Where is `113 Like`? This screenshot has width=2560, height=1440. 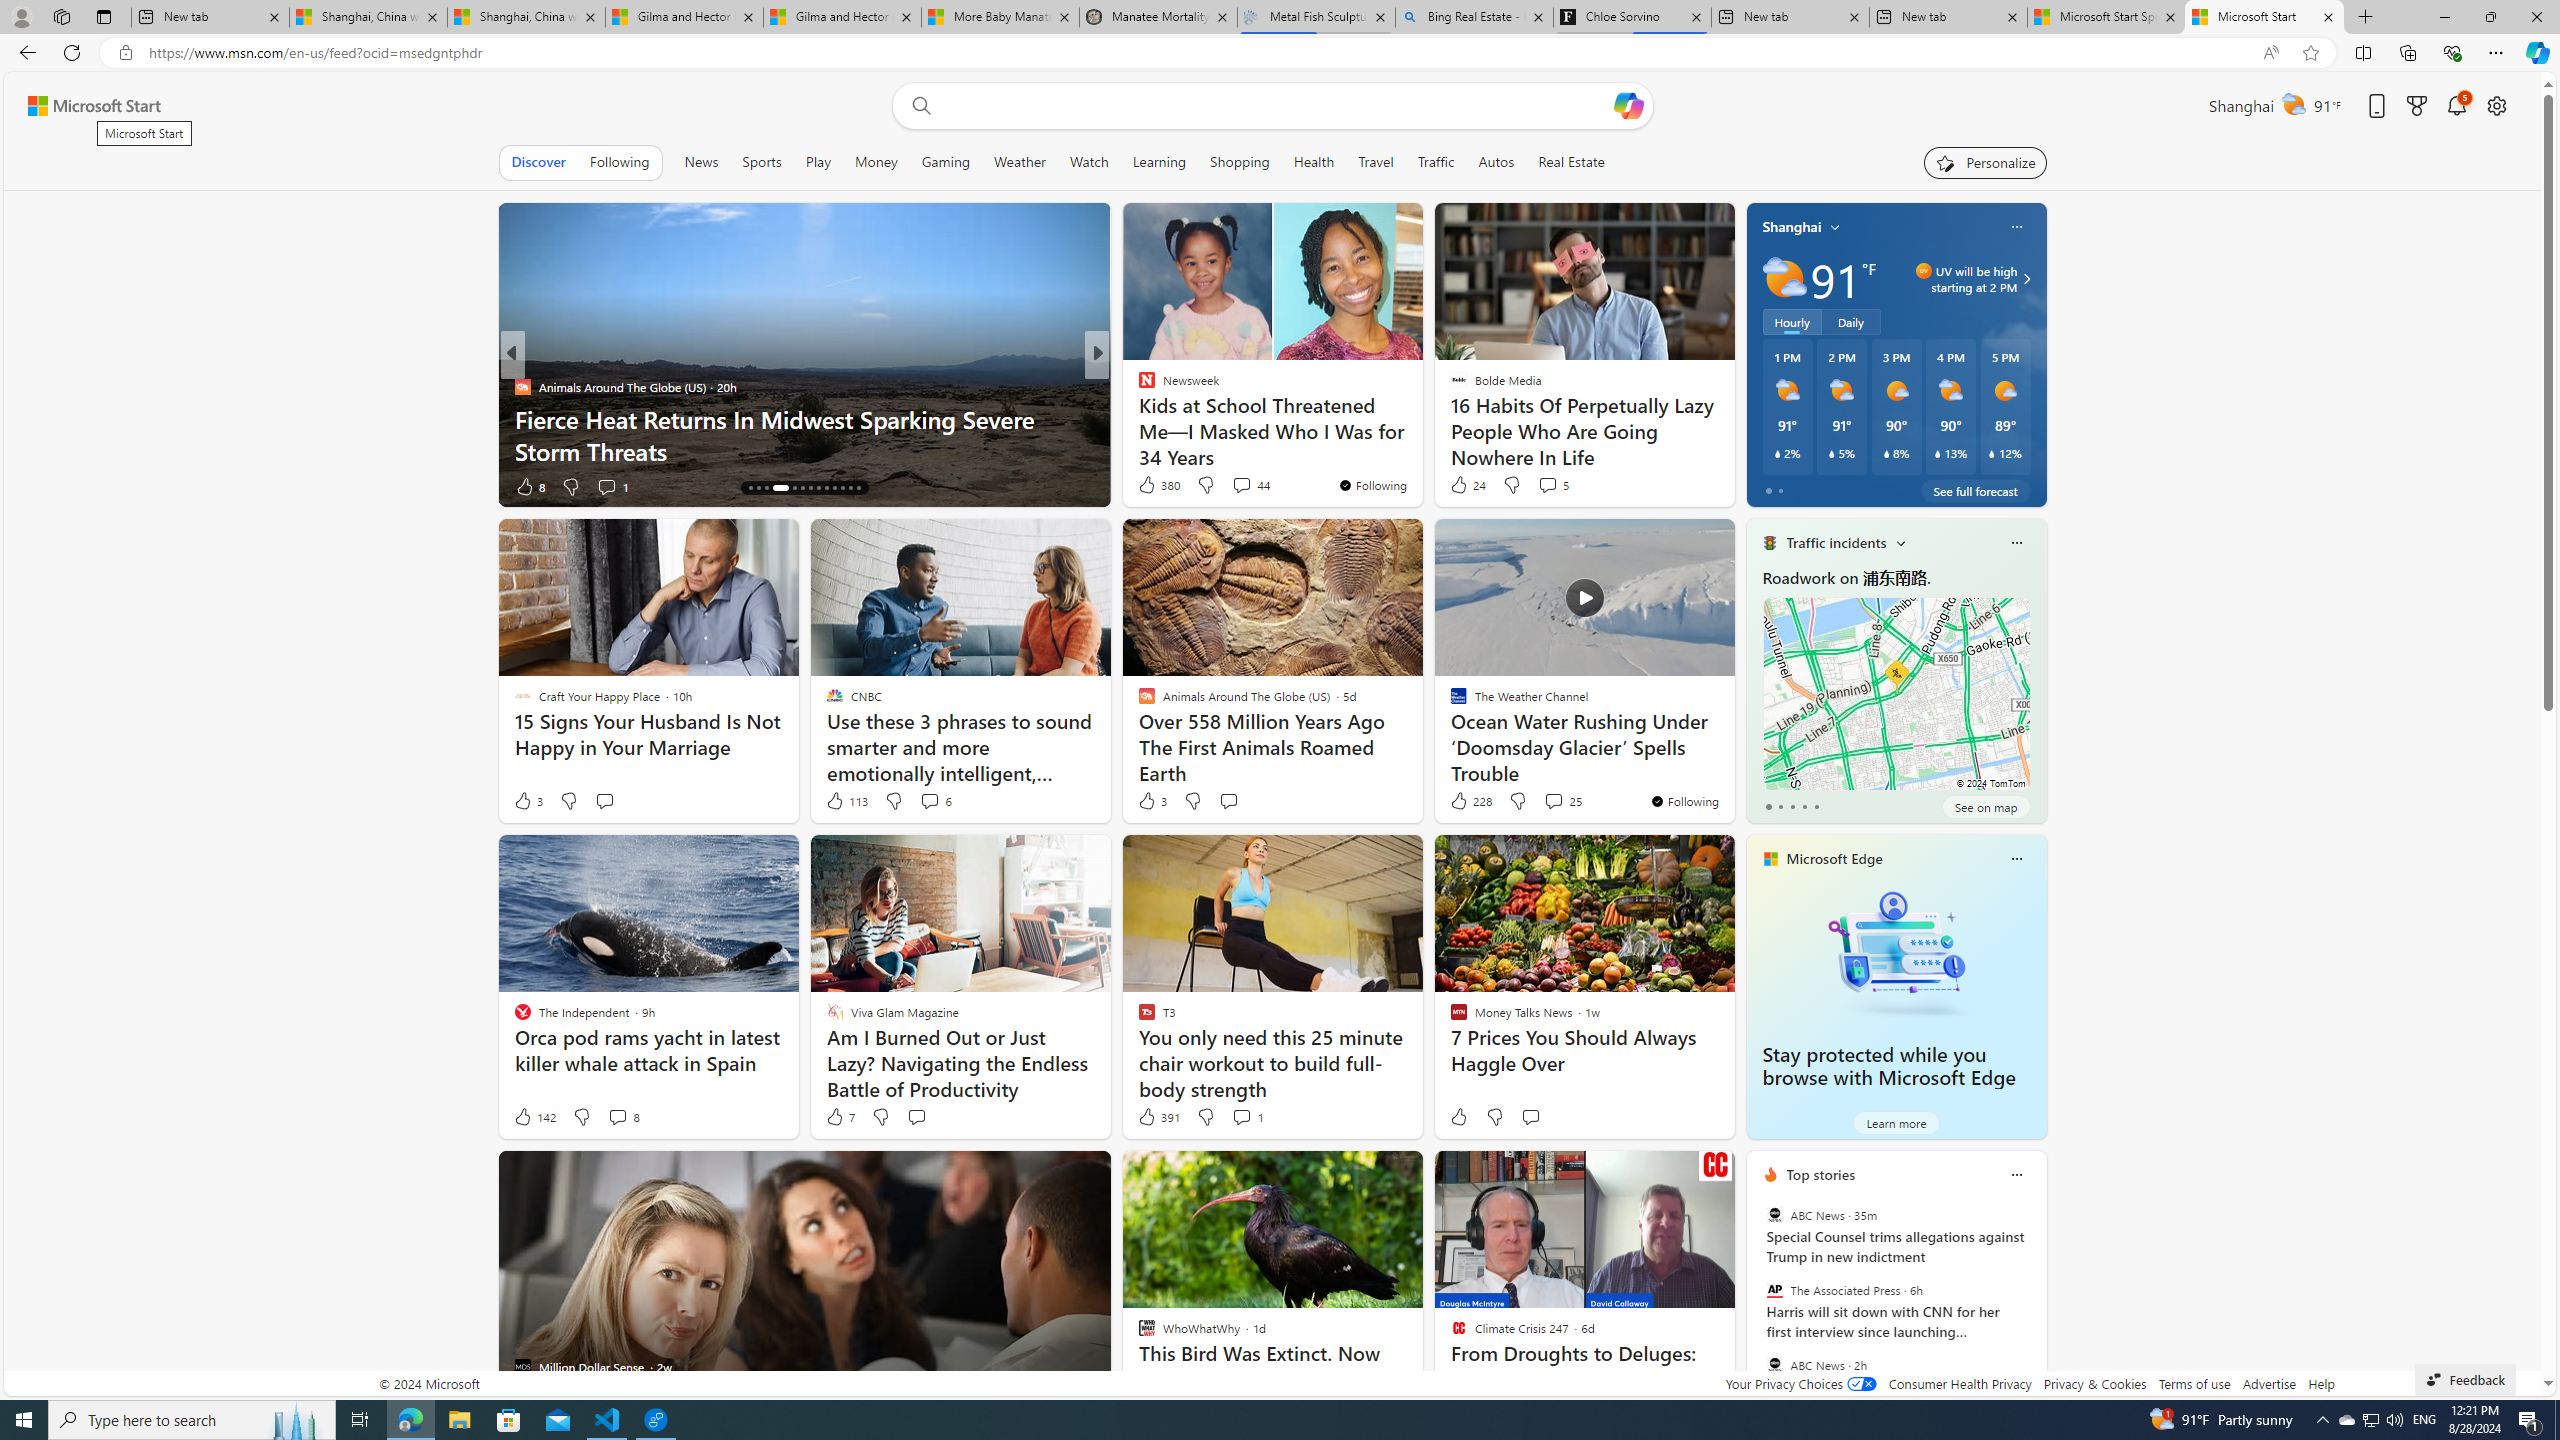 113 Like is located at coordinates (846, 801).